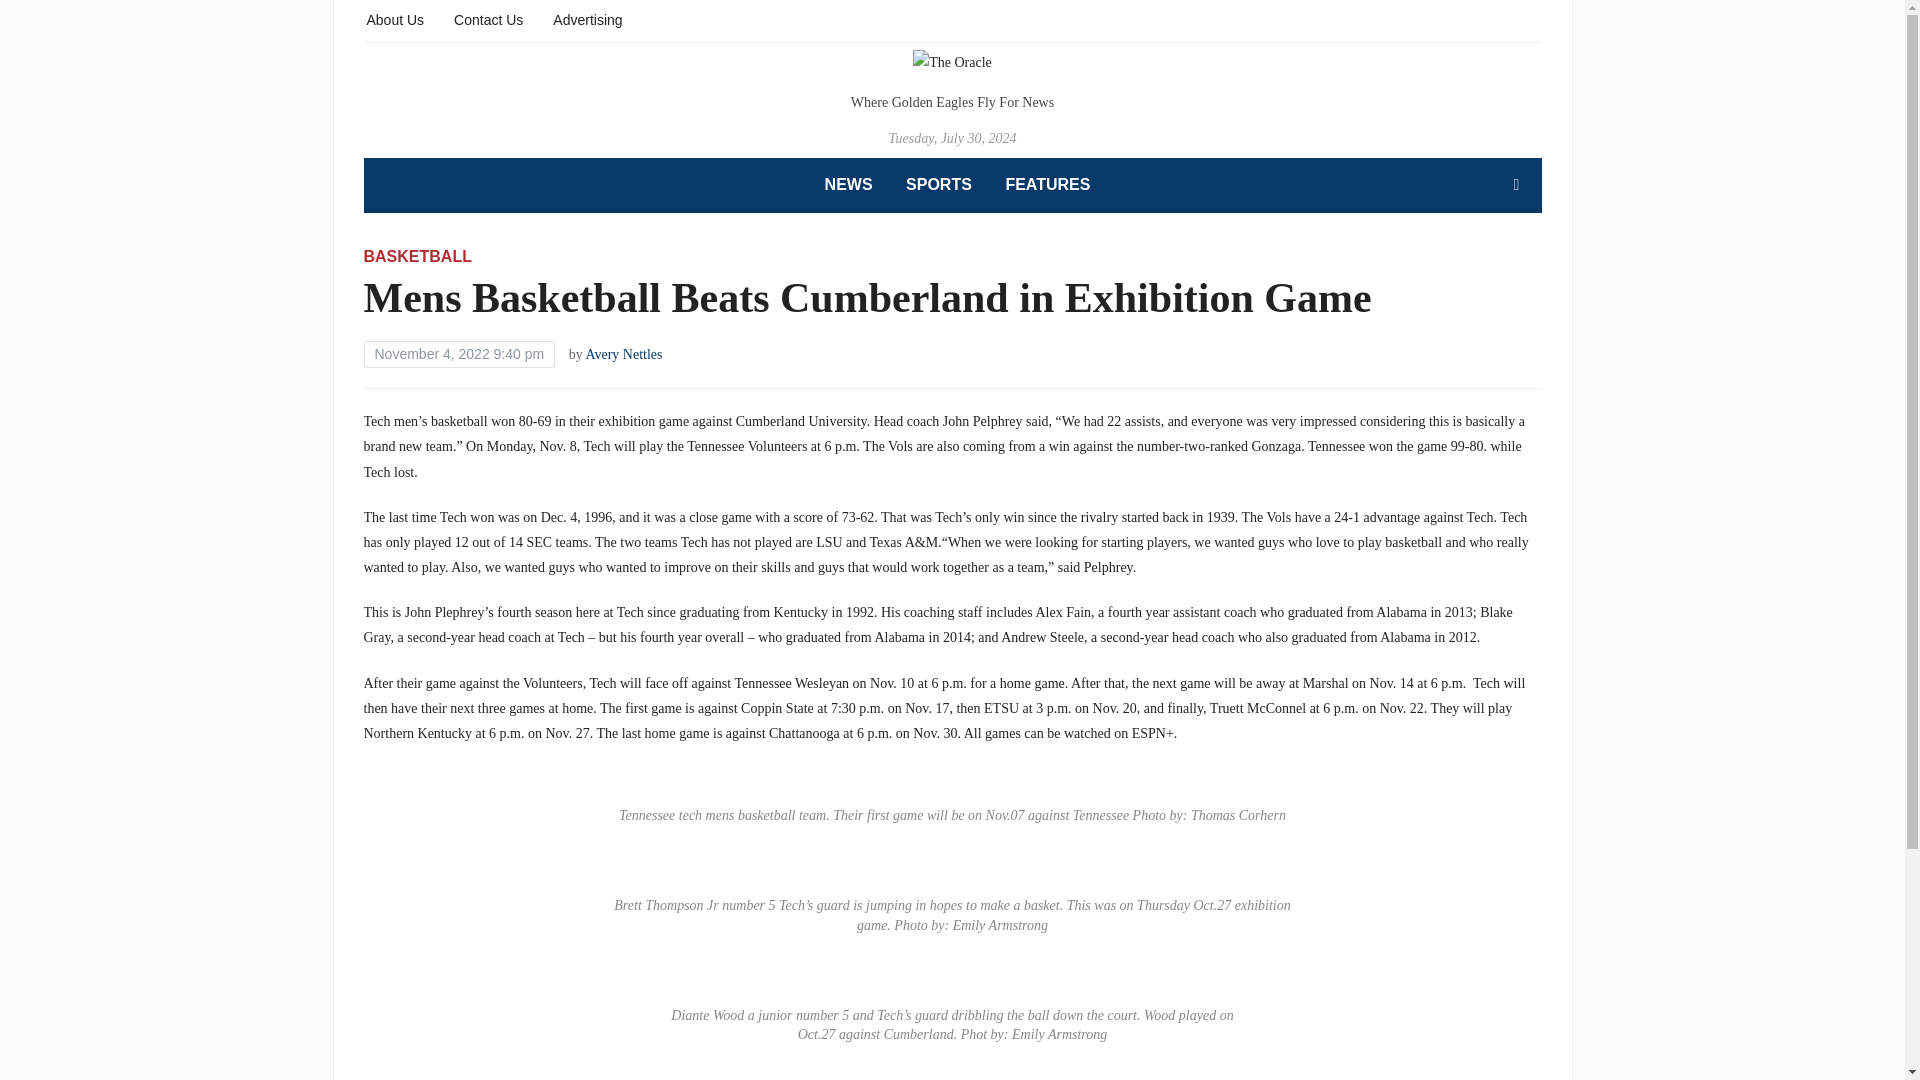 Image resolution: width=1920 pixels, height=1080 pixels. I want to click on About Us, so click(395, 18).